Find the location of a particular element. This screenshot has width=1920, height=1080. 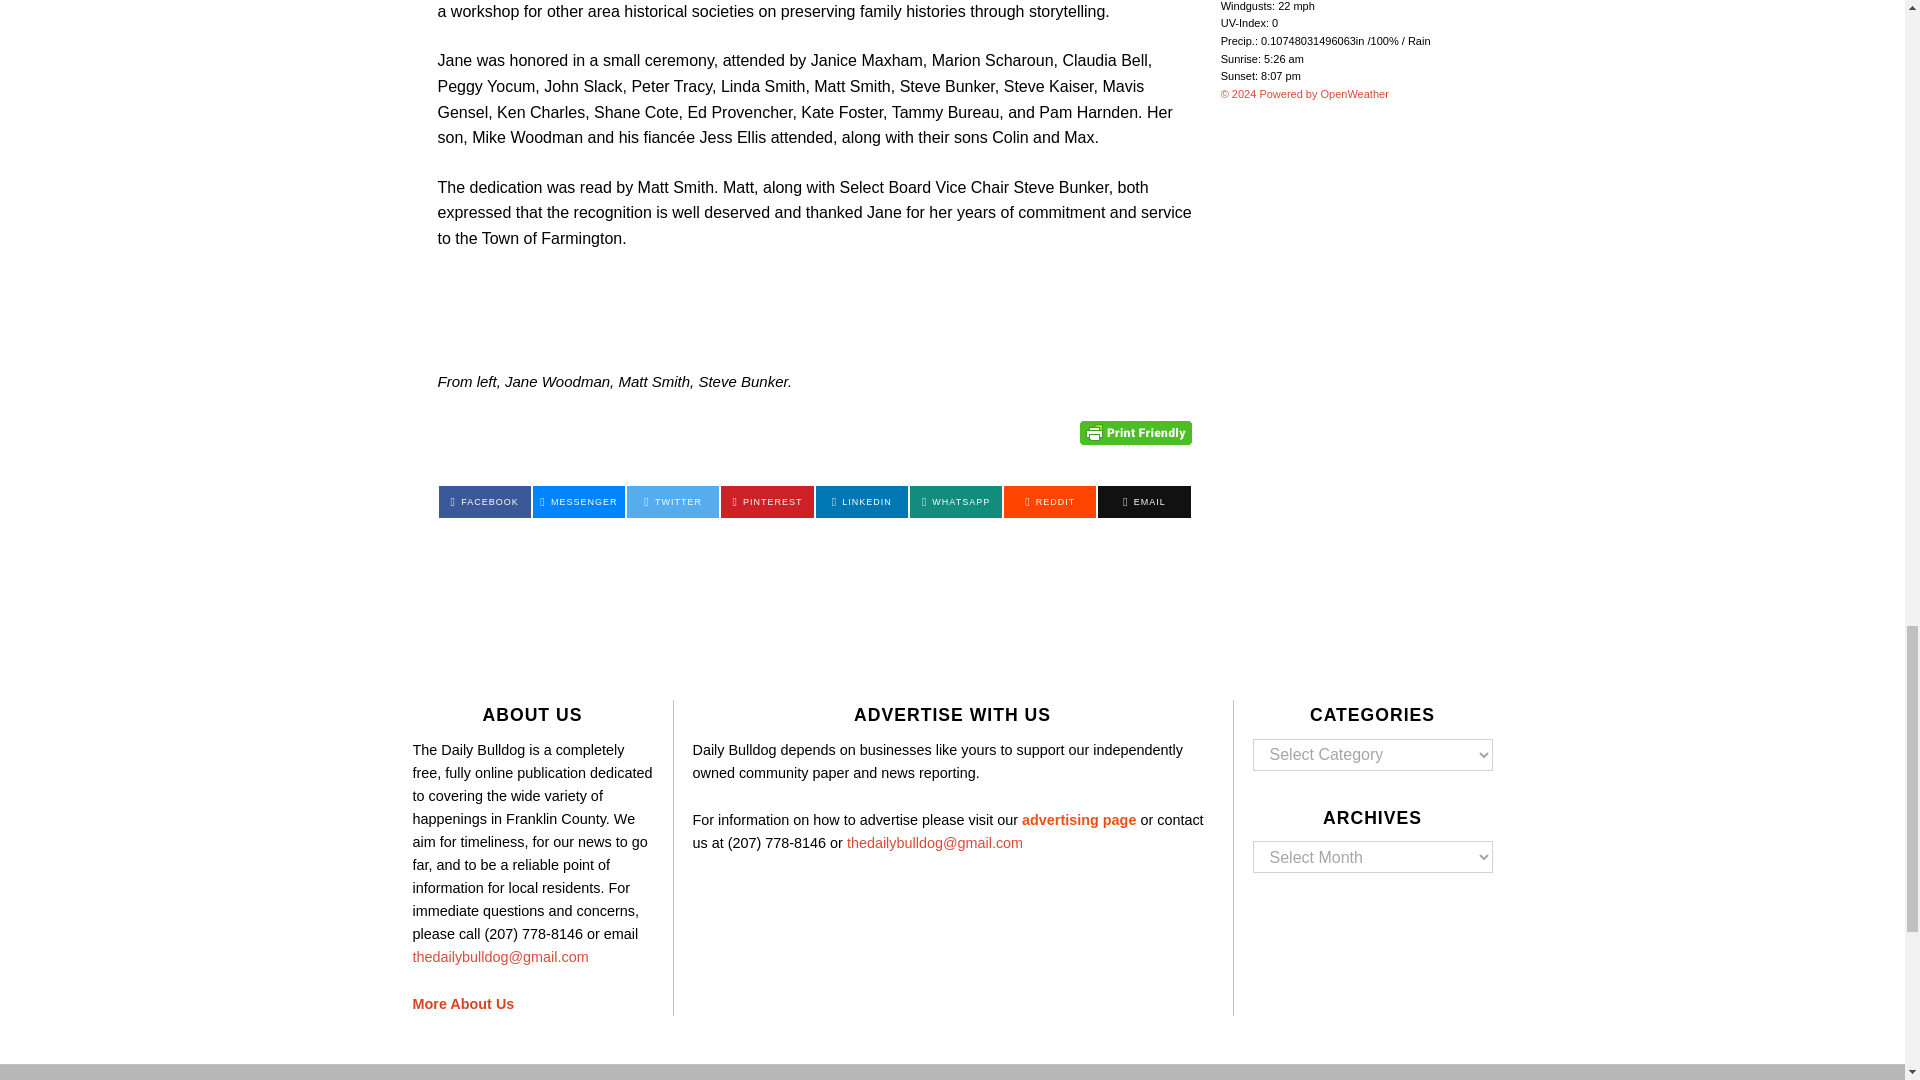

Pinterest is located at coordinates (766, 502).